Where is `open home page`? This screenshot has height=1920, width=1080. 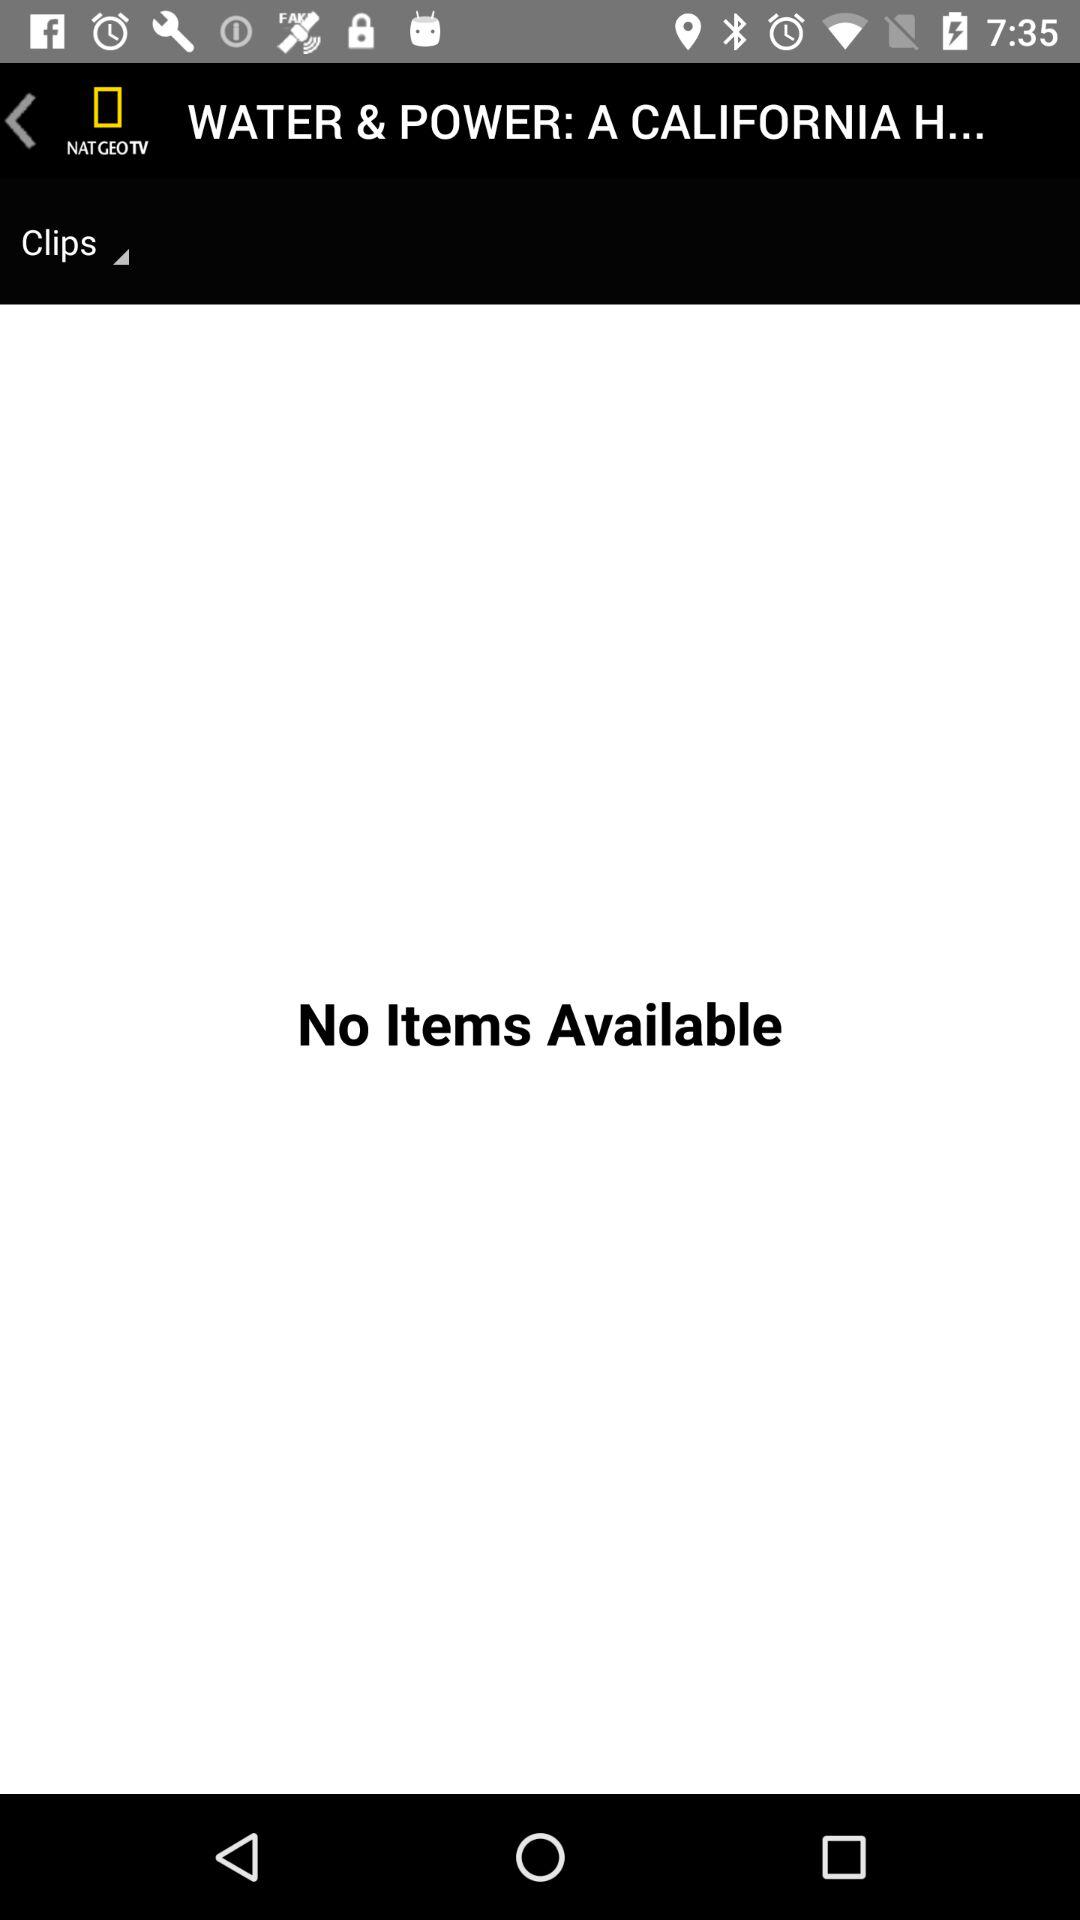 open home page is located at coordinates (108, 120).